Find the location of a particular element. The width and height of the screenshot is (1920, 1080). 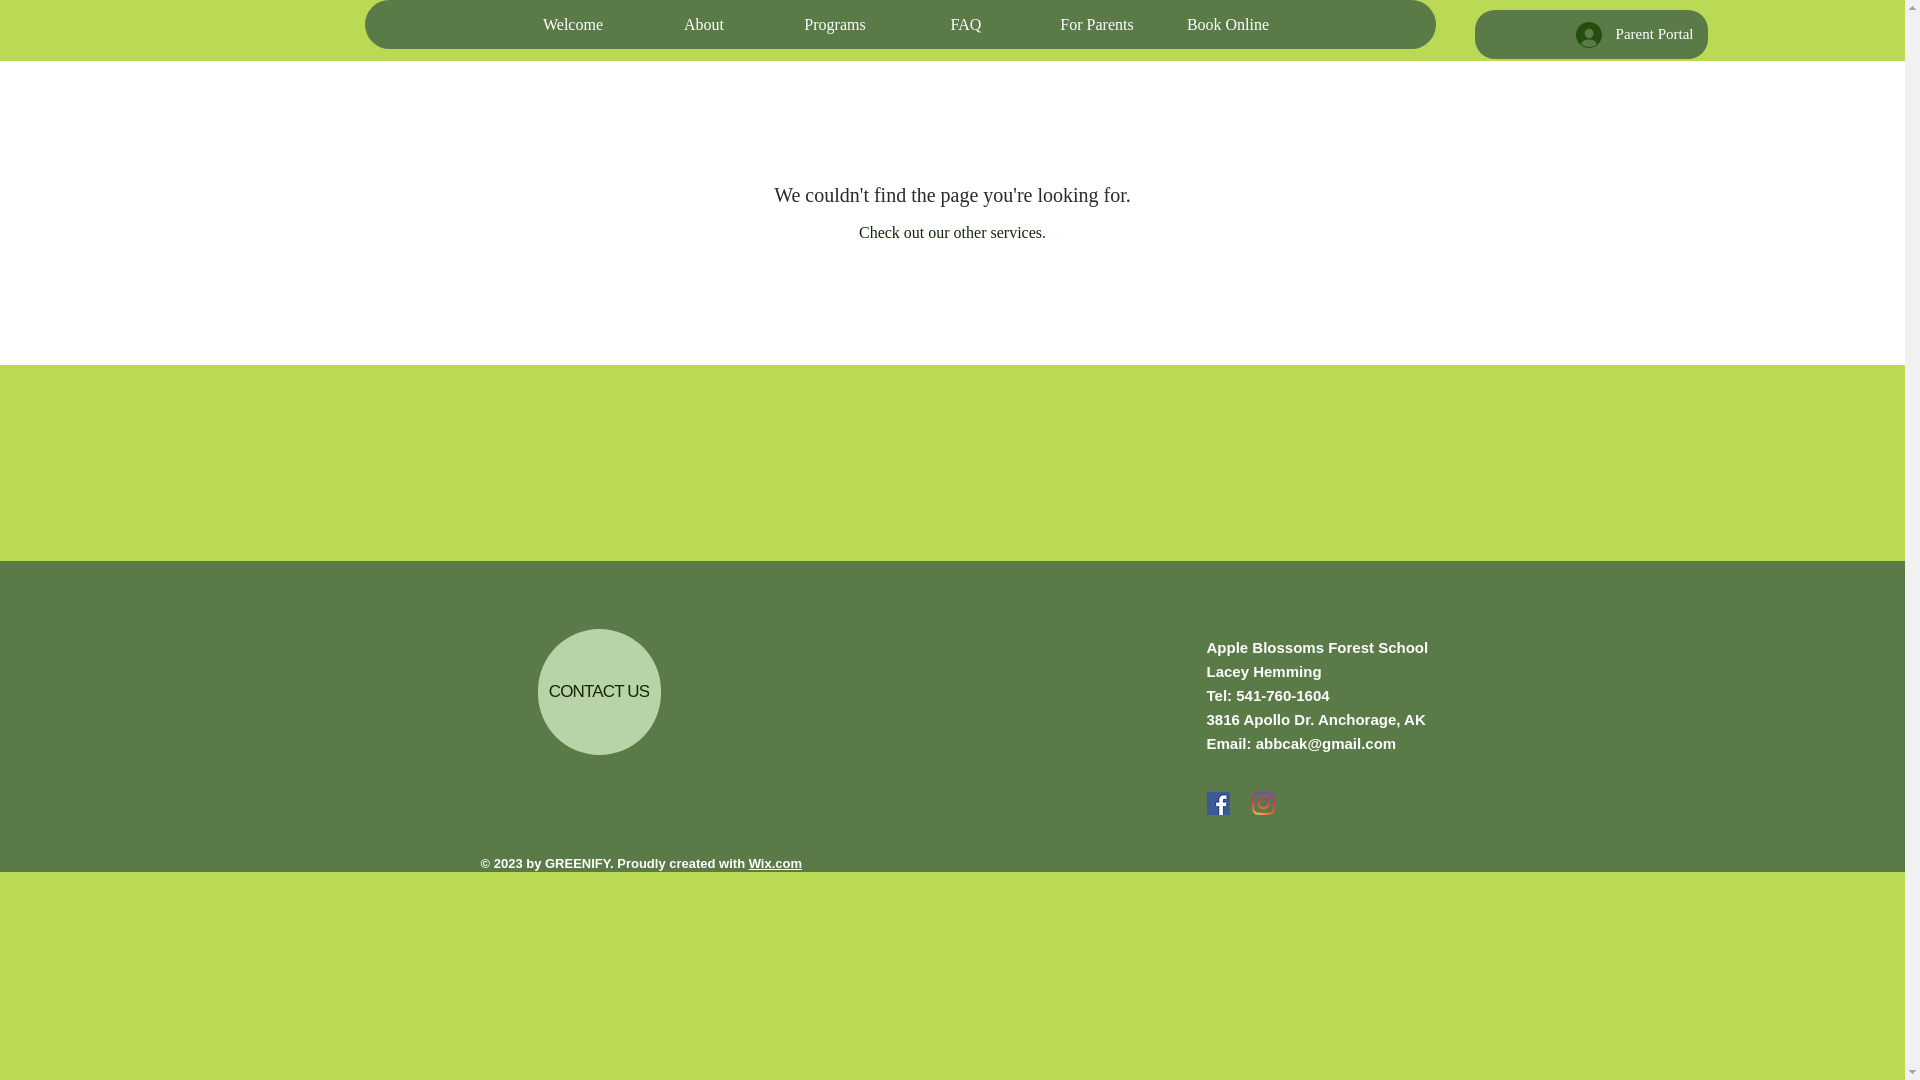

CONTACT US is located at coordinates (598, 691).